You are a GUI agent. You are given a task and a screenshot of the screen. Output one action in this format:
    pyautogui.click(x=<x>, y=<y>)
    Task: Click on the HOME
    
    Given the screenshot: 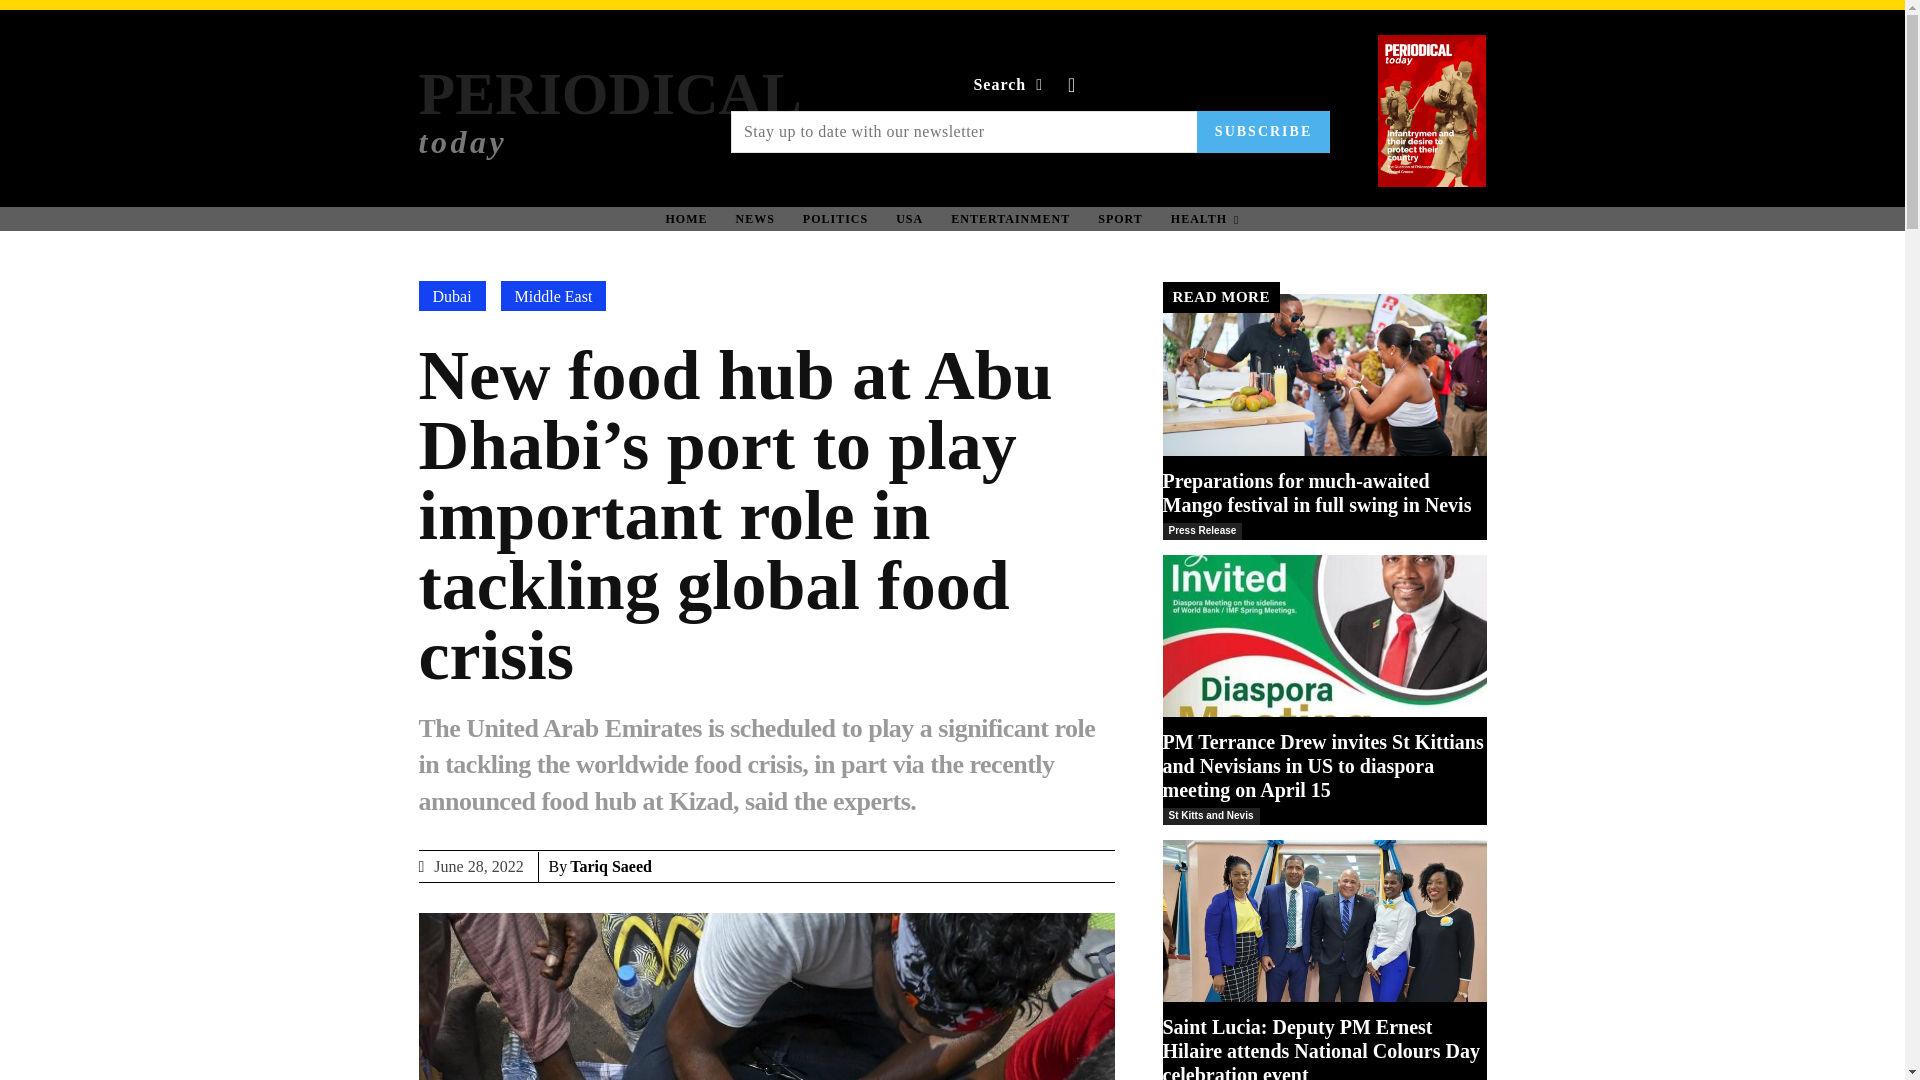 What is the action you would take?
    pyautogui.click(x=686, y=218)
    